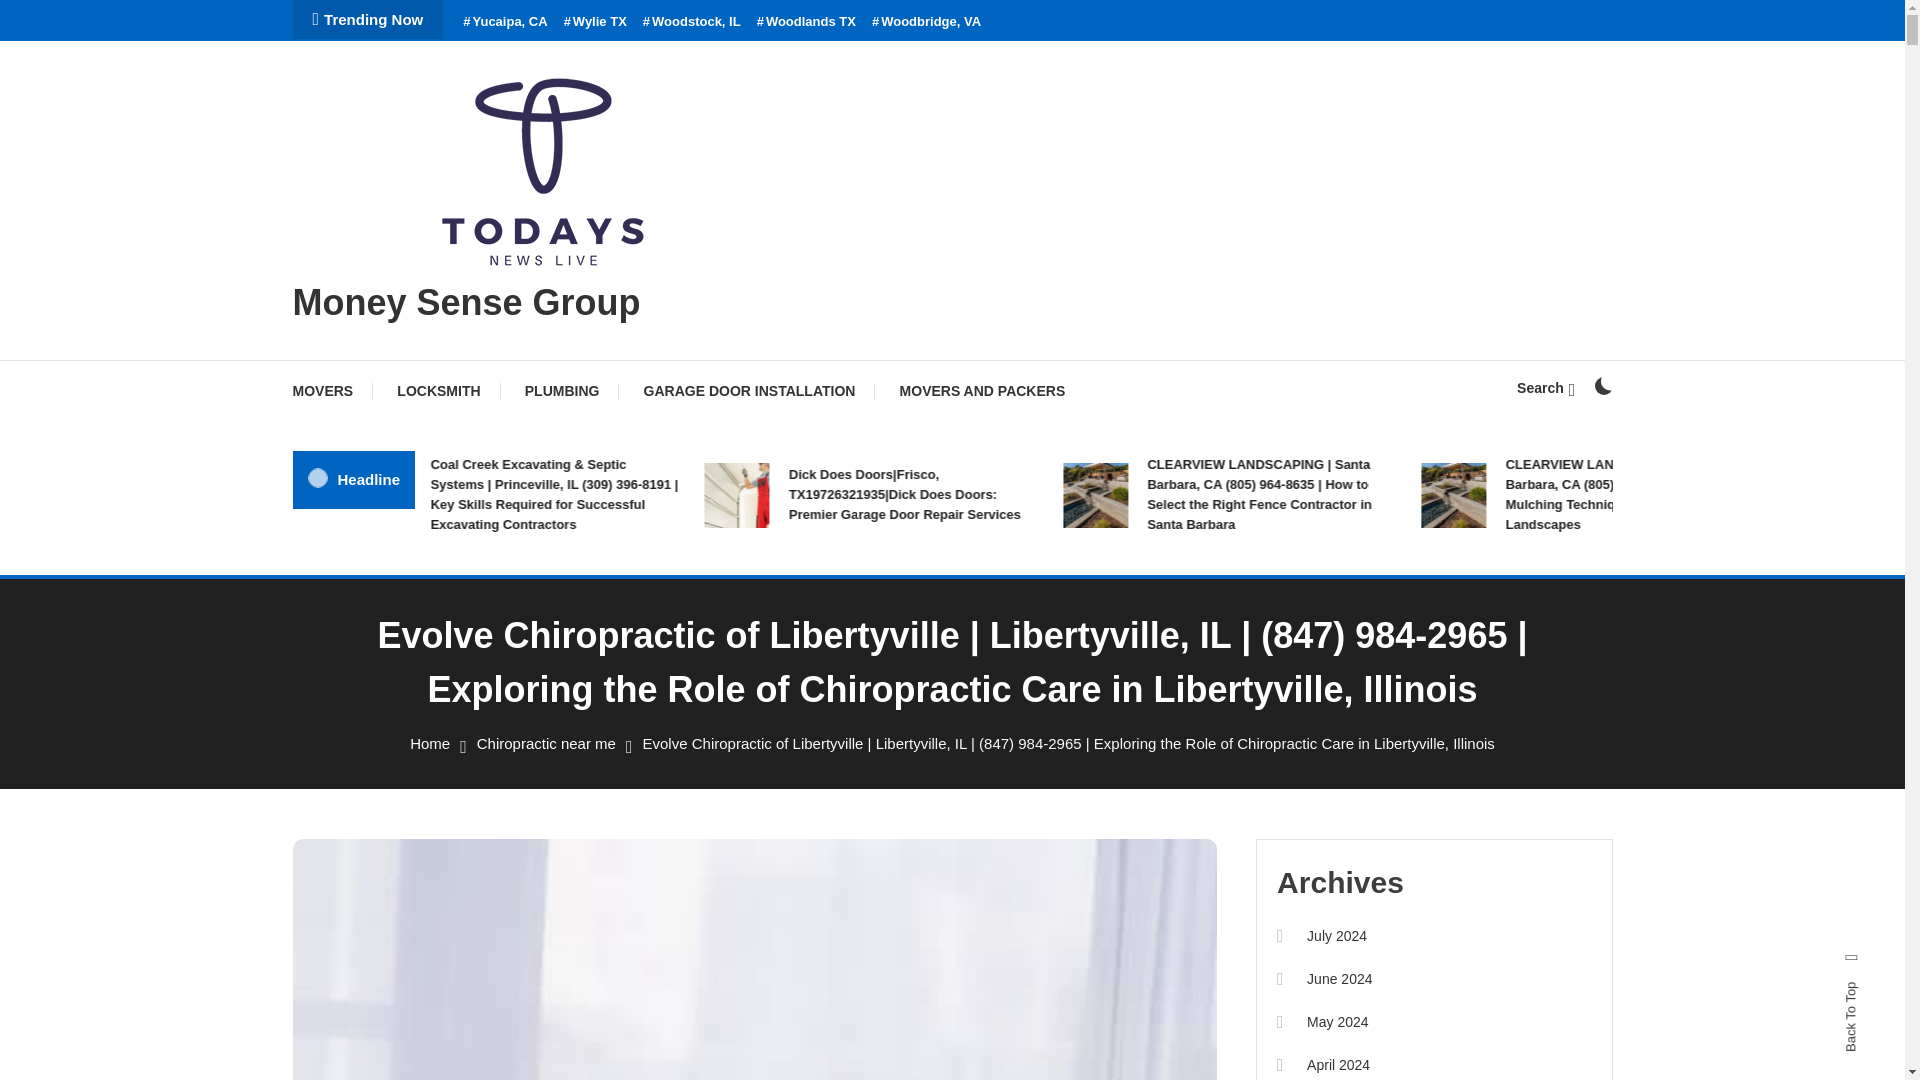 The image size is (1920, 1080). I want to click on on, so click(1602, 386).